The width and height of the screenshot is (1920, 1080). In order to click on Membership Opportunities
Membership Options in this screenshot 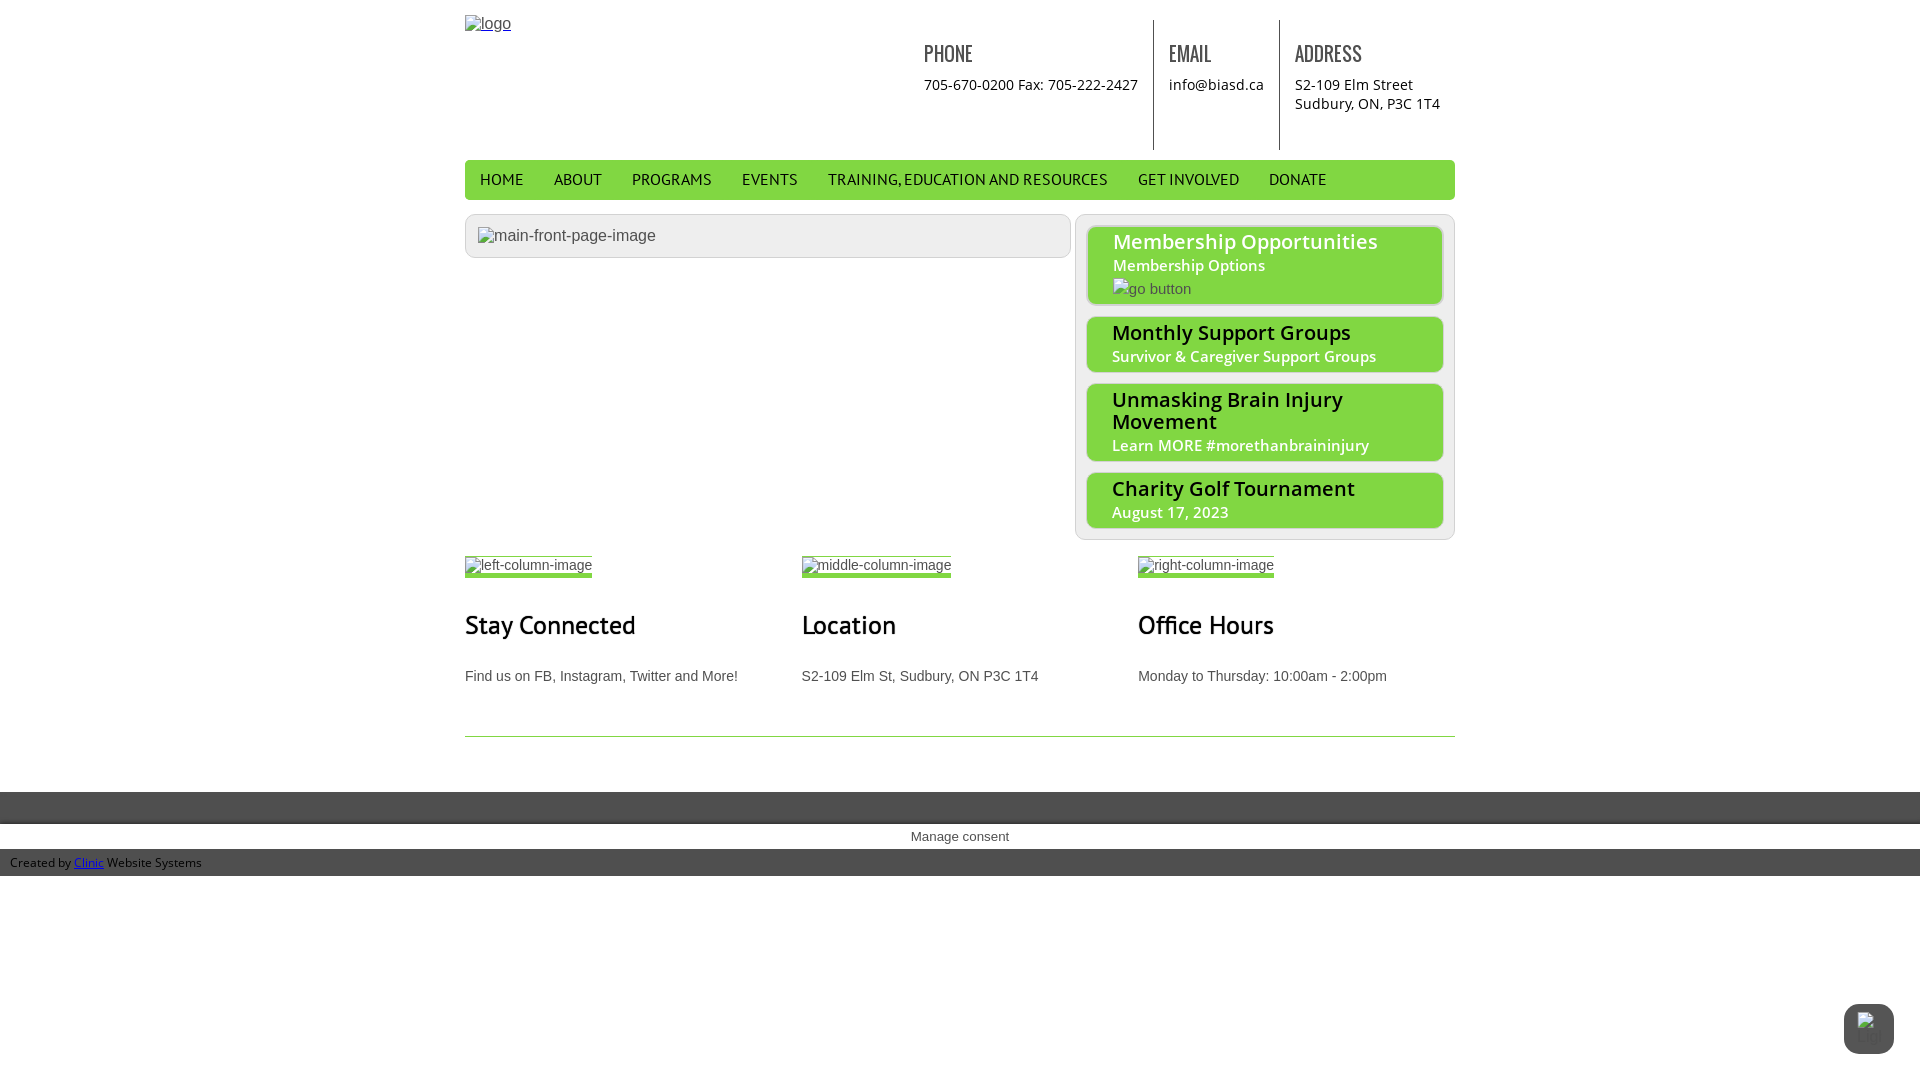, I will do `click(1265, 266)`.